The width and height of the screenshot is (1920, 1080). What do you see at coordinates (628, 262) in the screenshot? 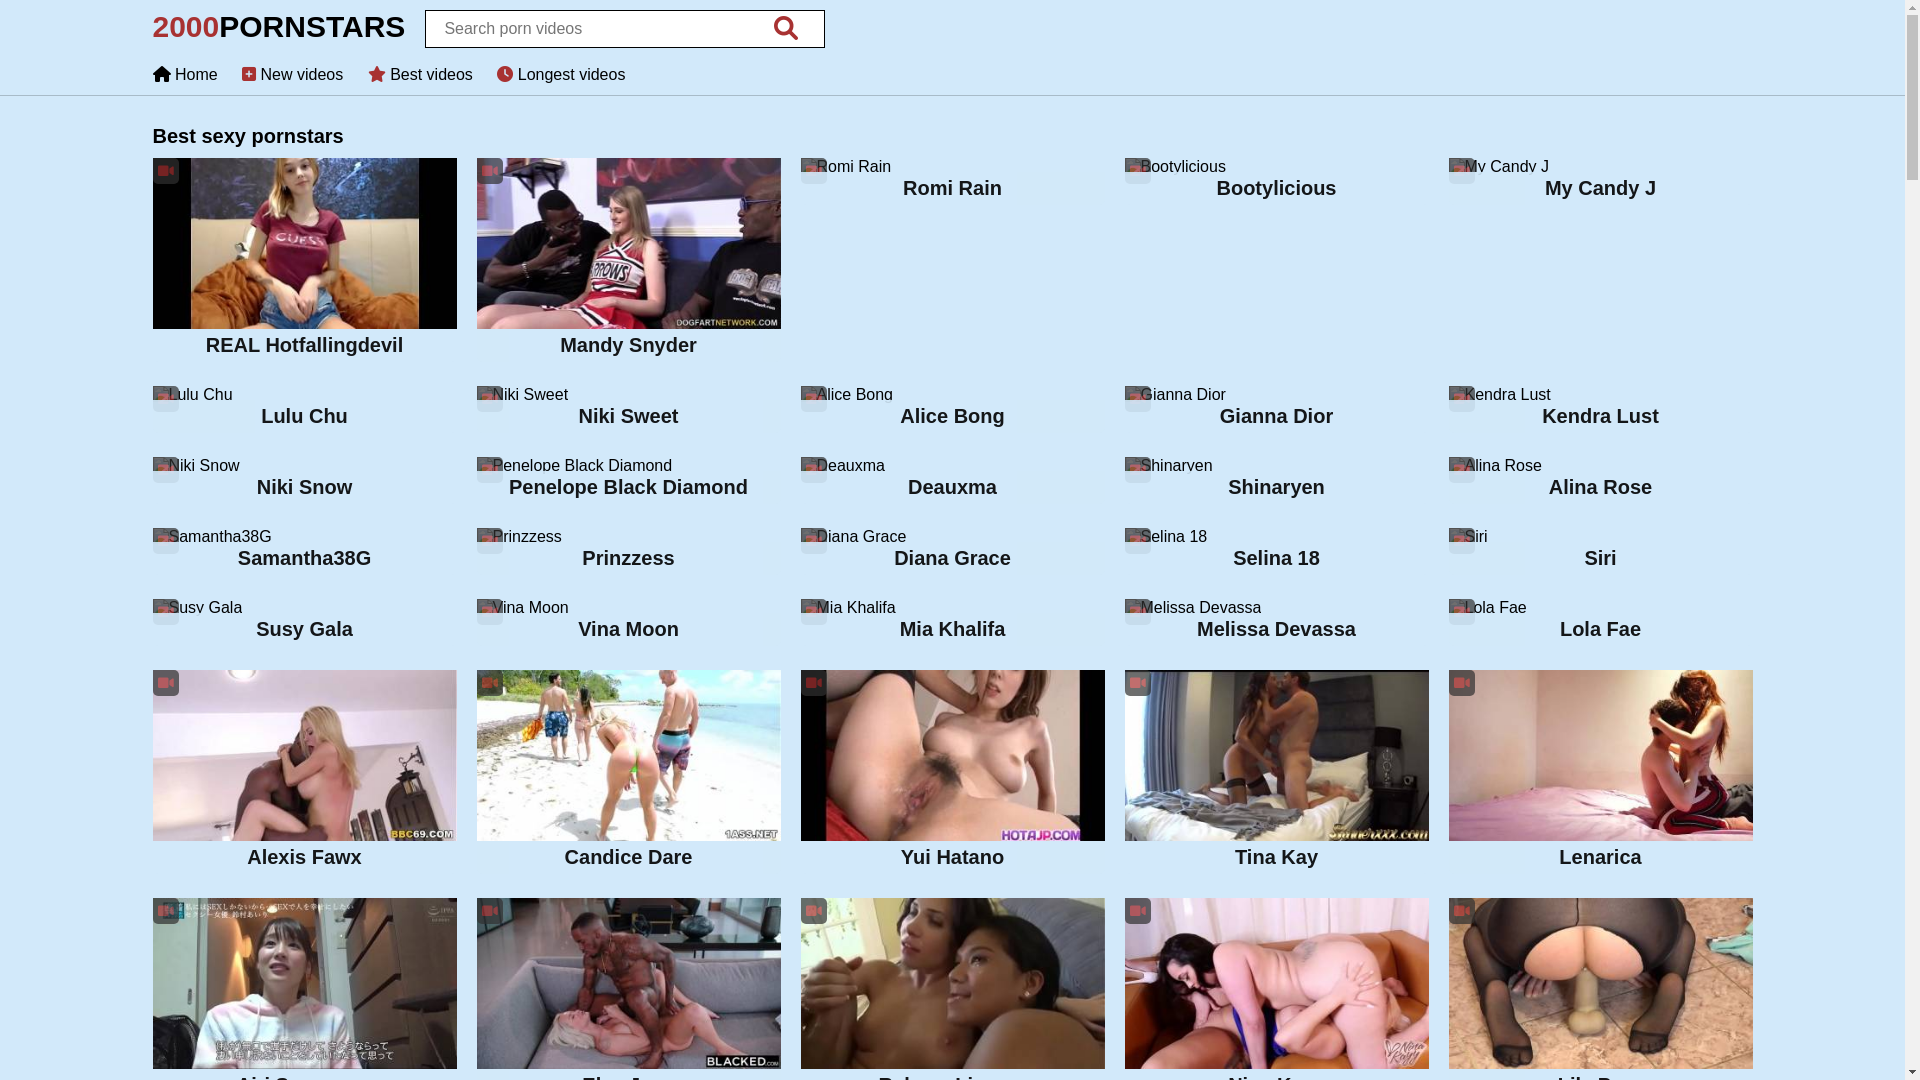
I see `Mandy Snyder` at bounding box center [628, 262].